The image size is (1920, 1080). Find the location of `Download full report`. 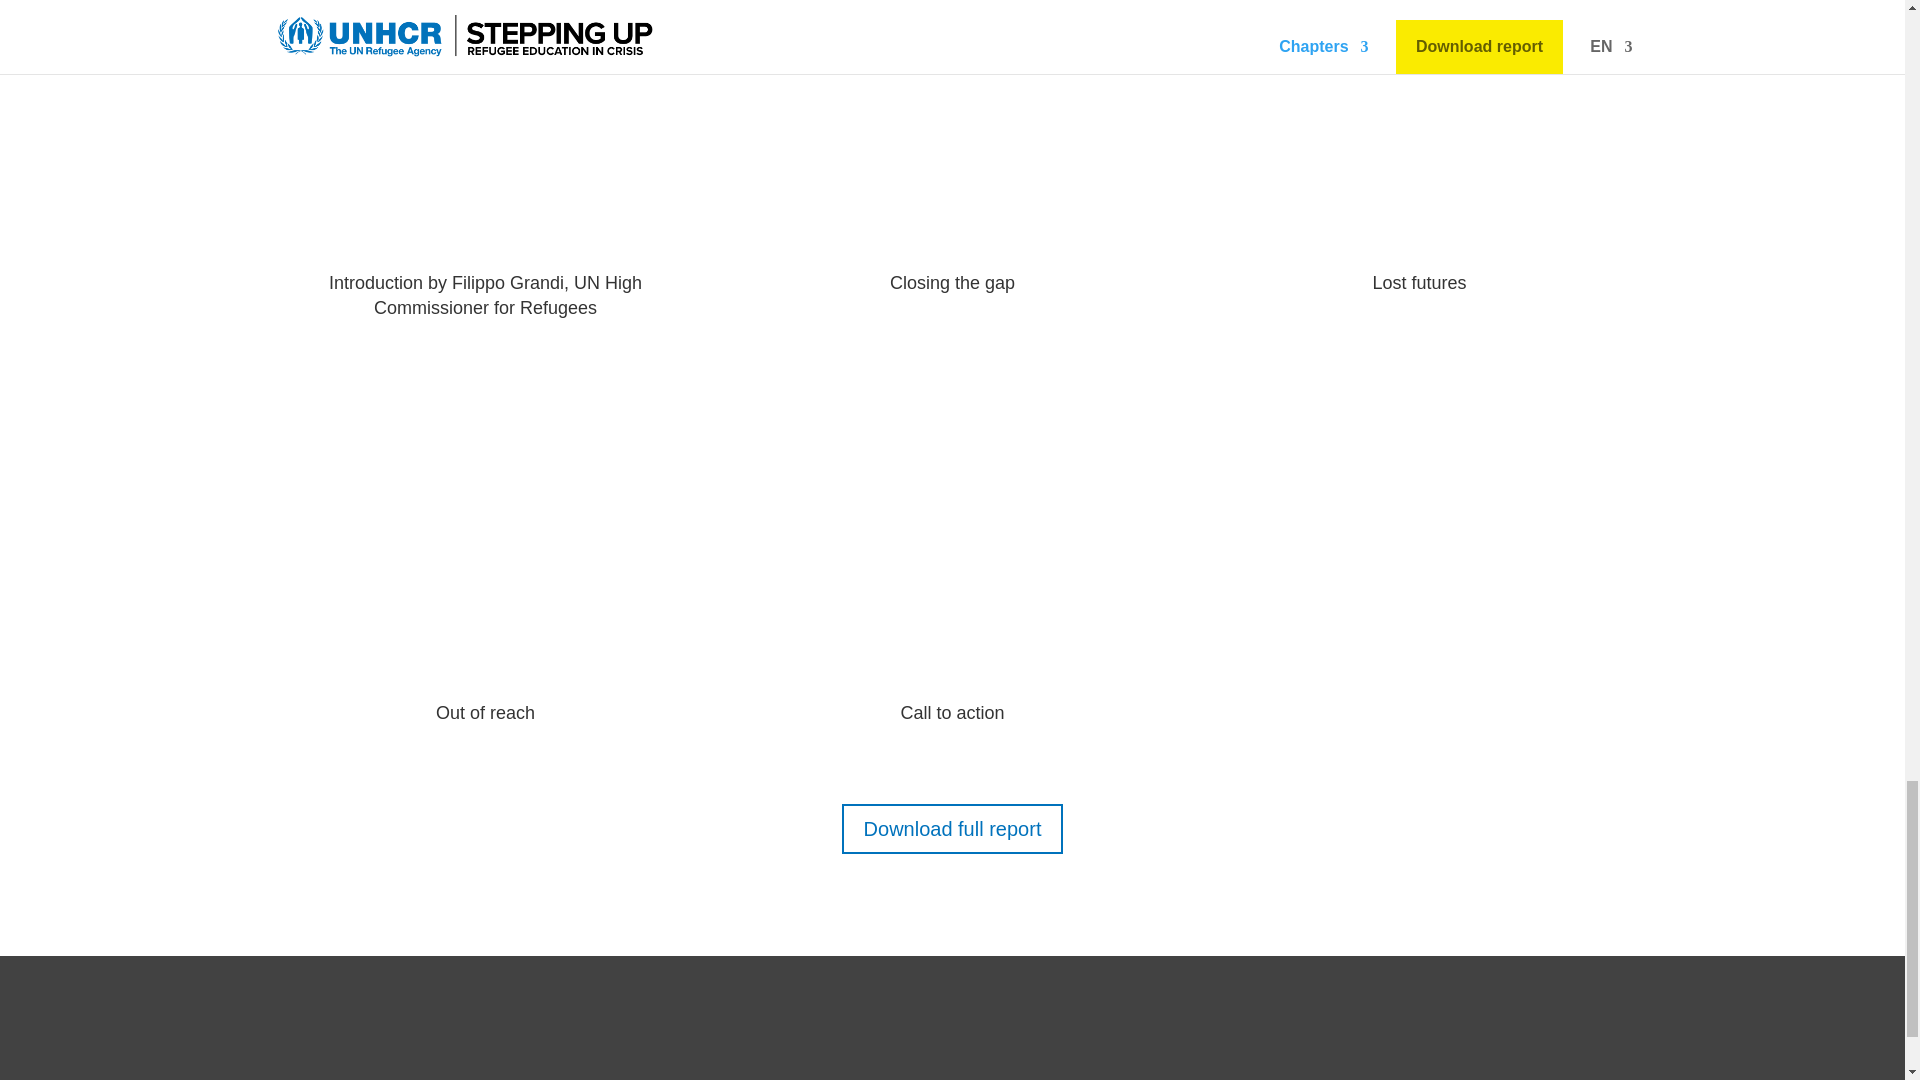

Download full report is located at coordinates (952, 828).